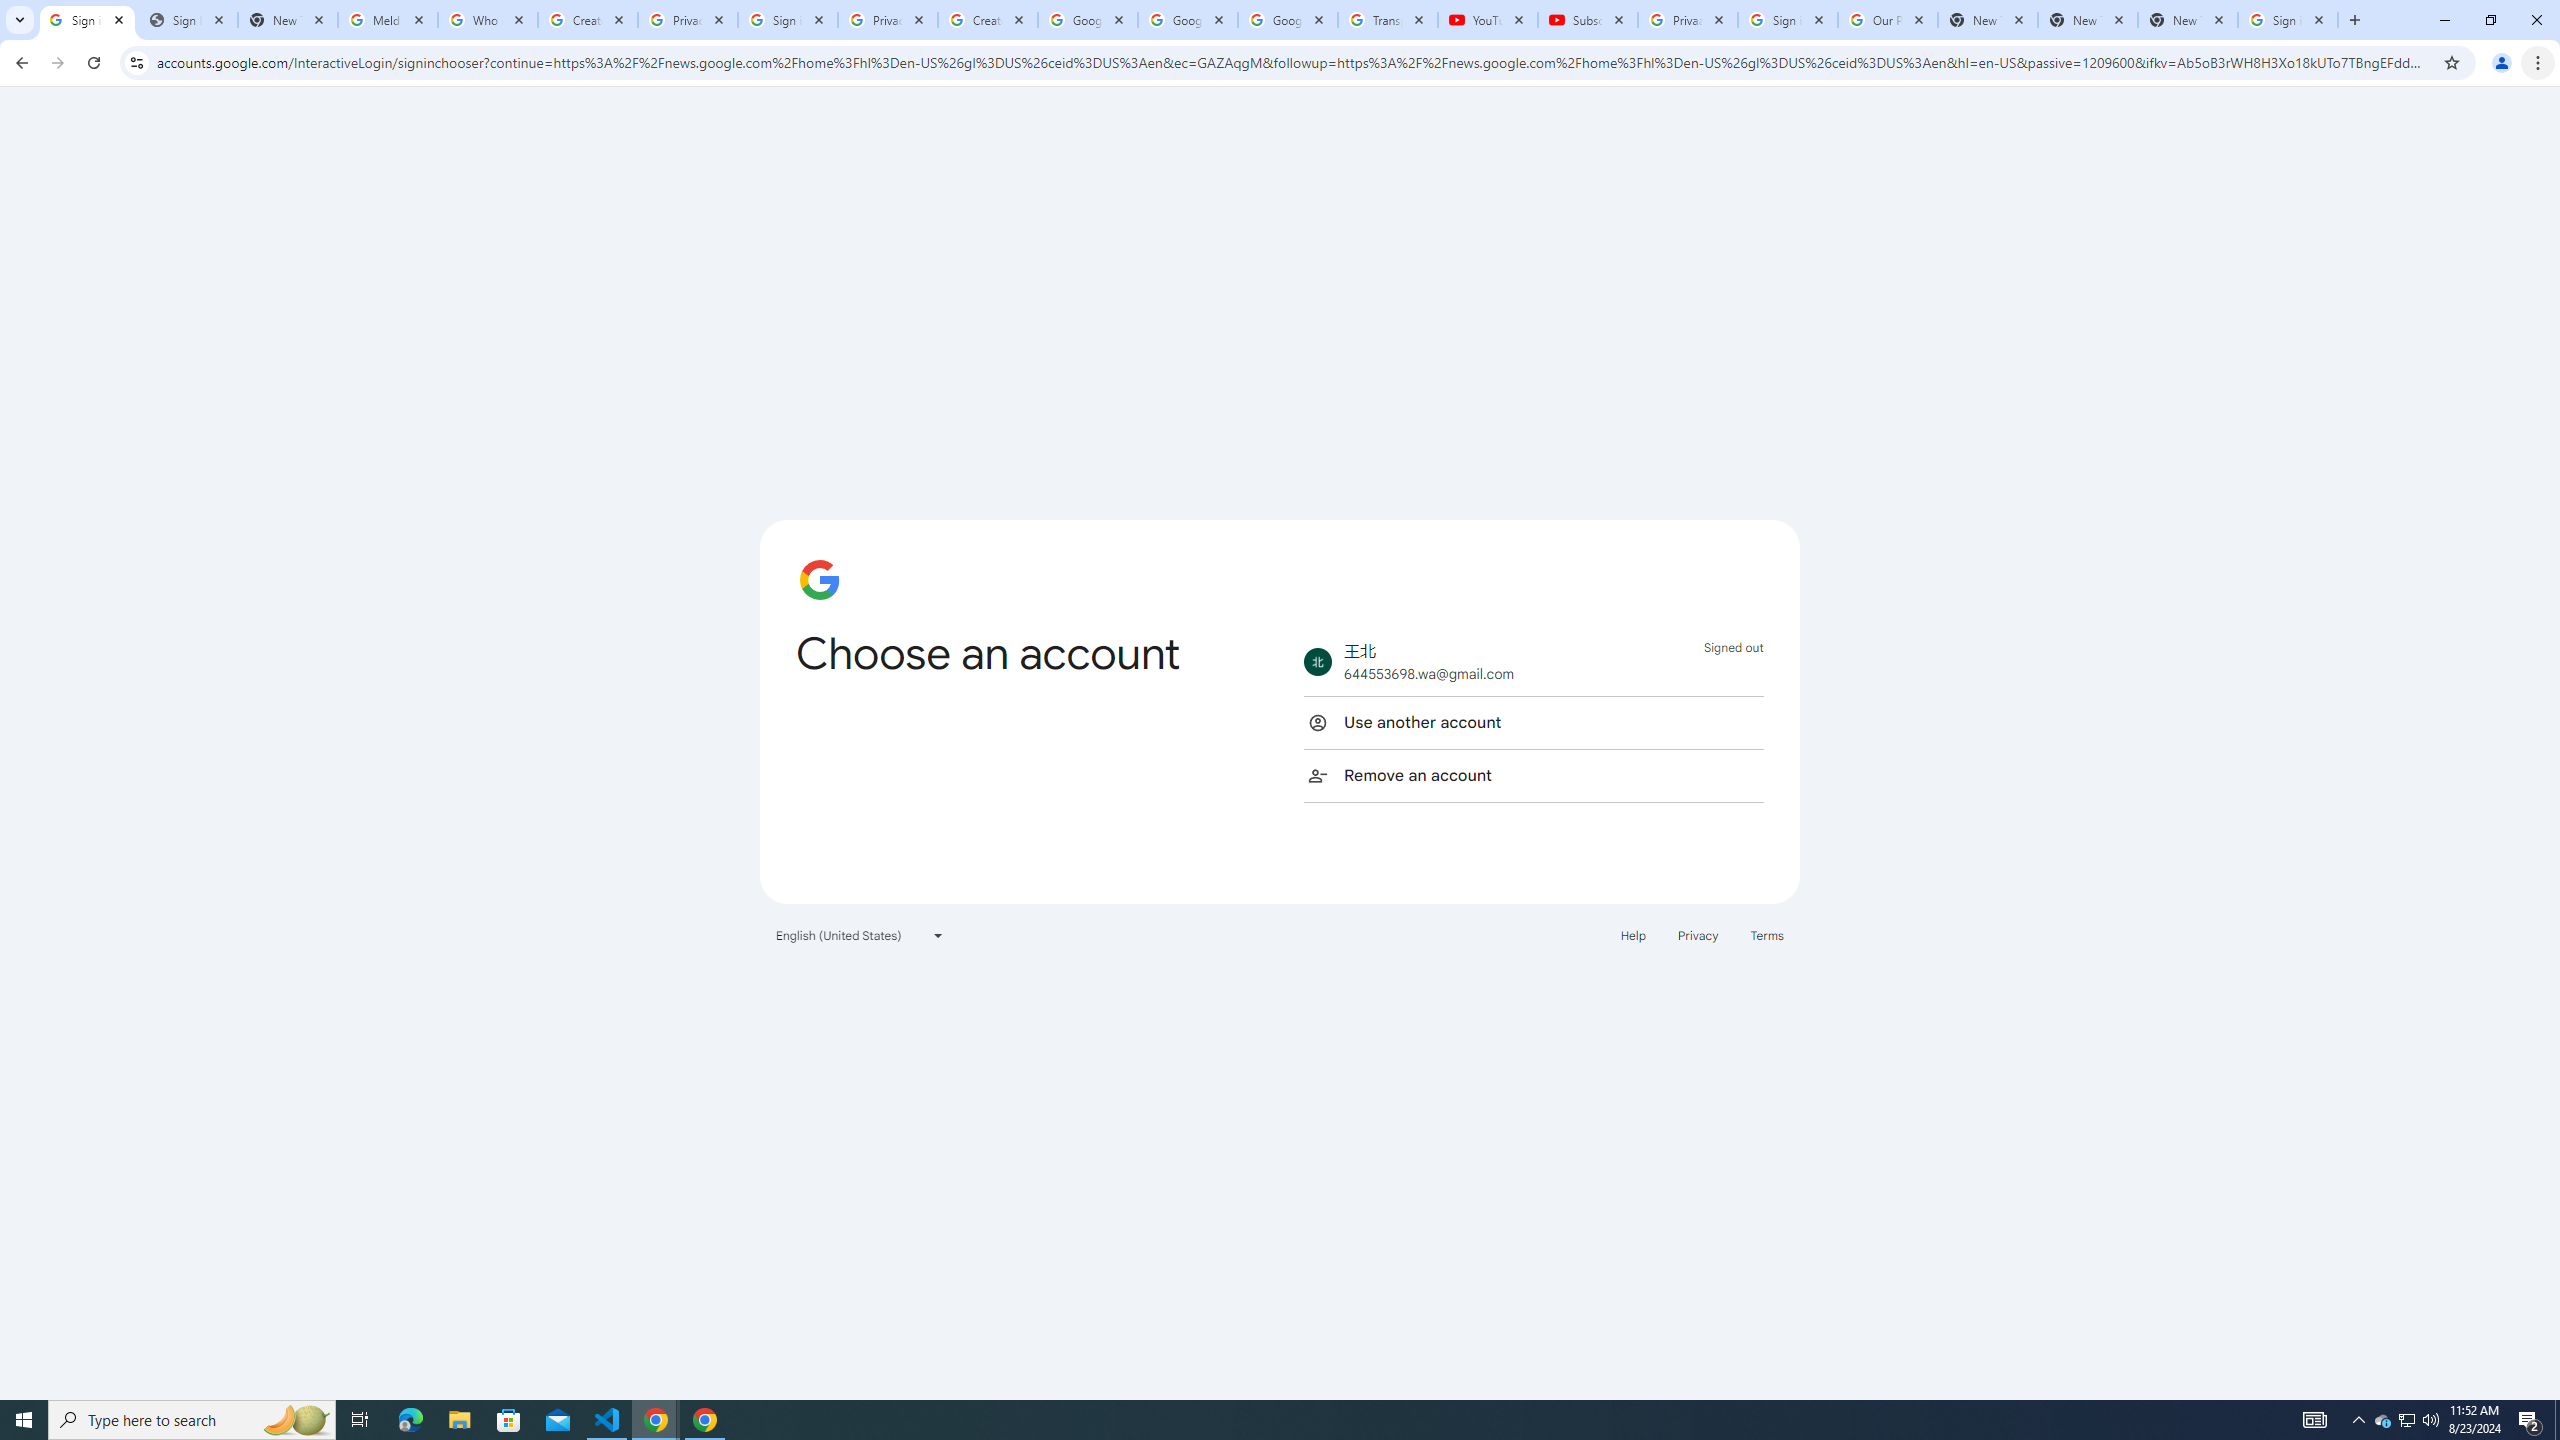 The height and width of the screenshot is (1440, 2560). Describe the element at coordinates (1587, 20) in the screenshot. I see `Subscriptions - YouTube` at that location.